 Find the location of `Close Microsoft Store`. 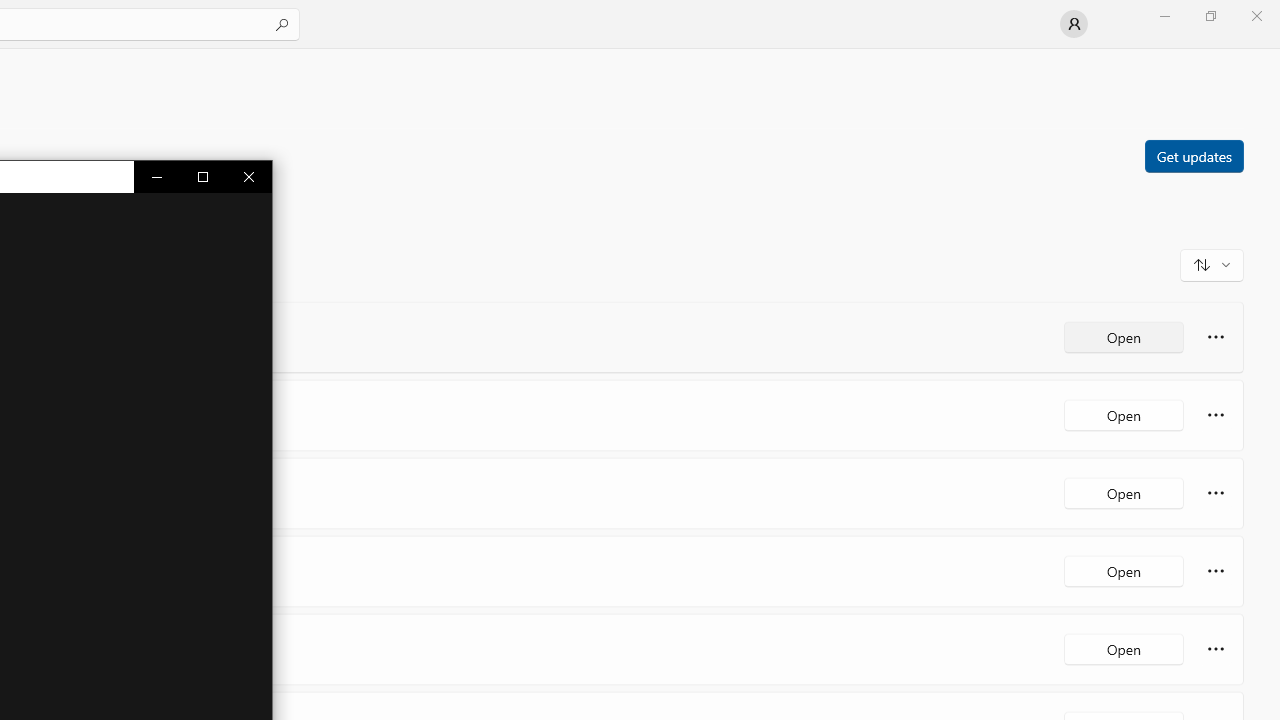

Close Microsoft Store is located at coordinates (1256, 16).